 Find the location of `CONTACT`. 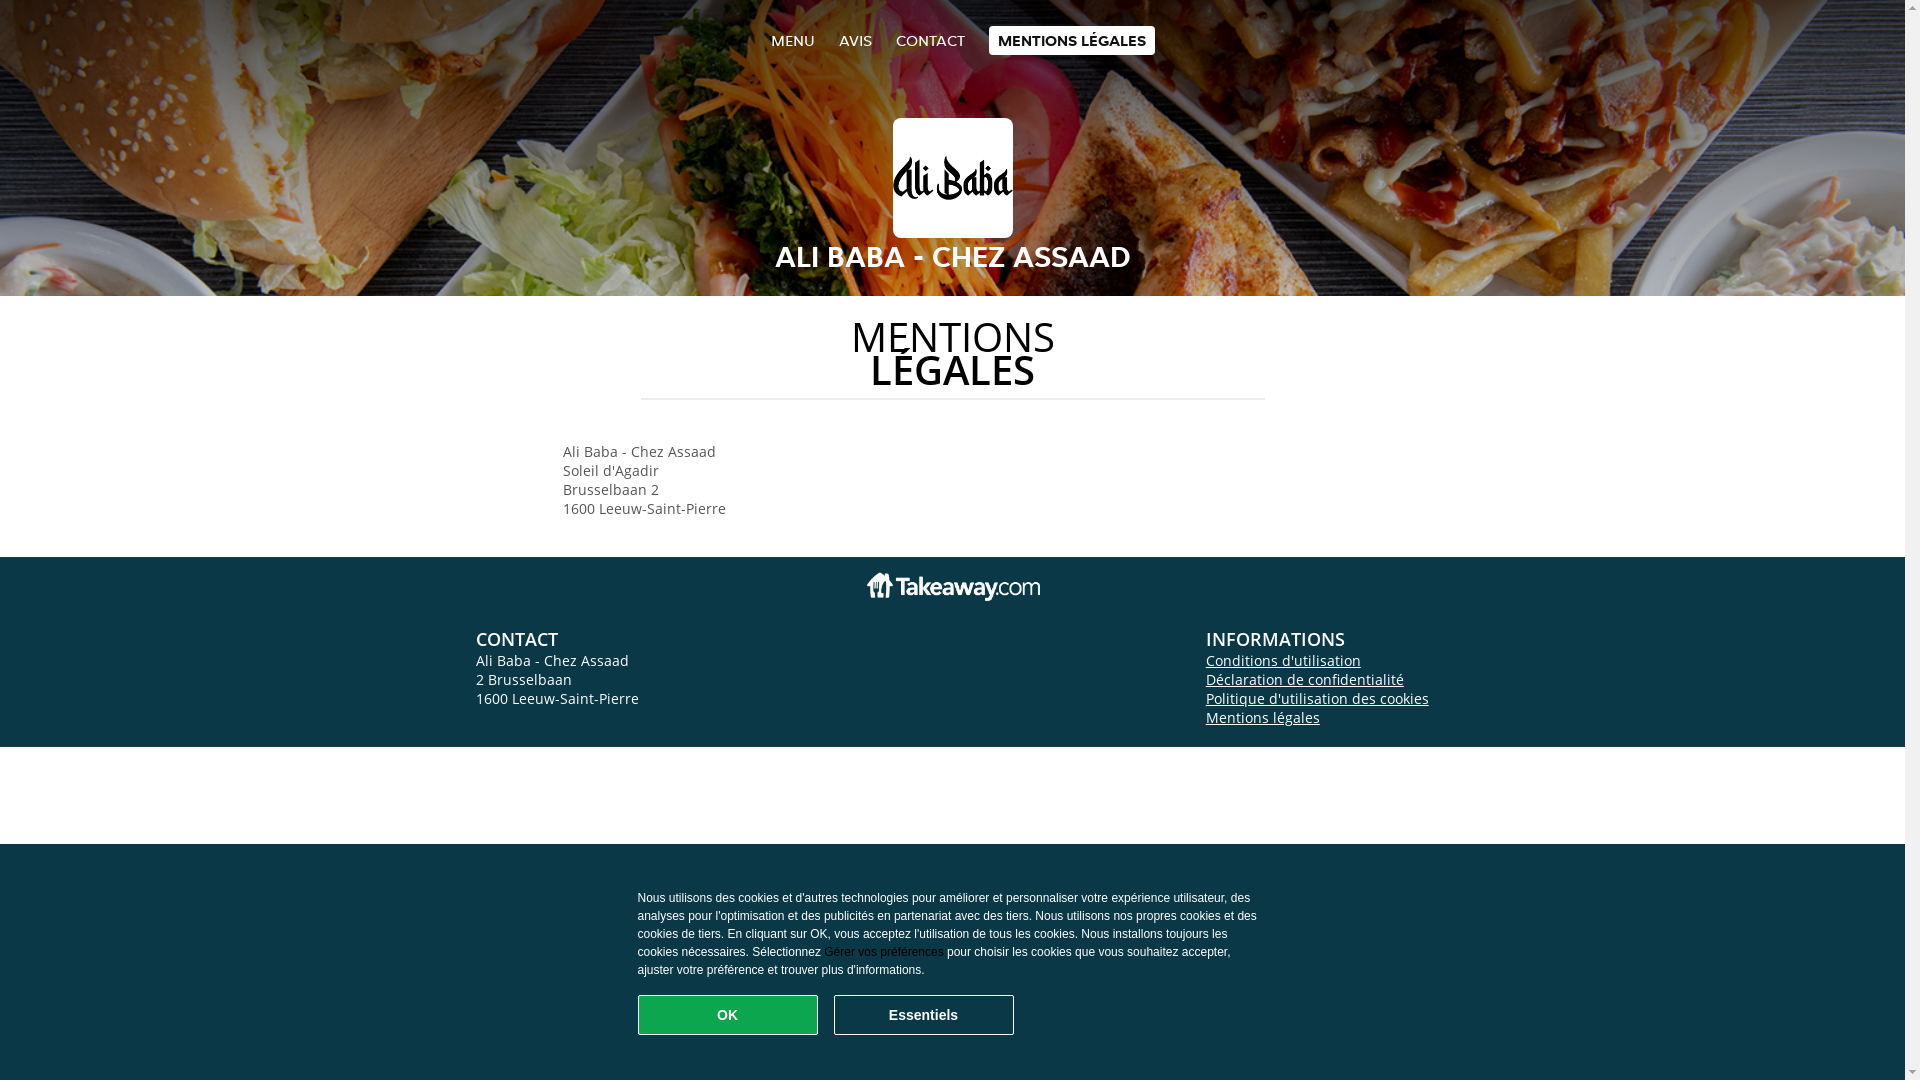

CONTACT is located at coordinates (930, 40).